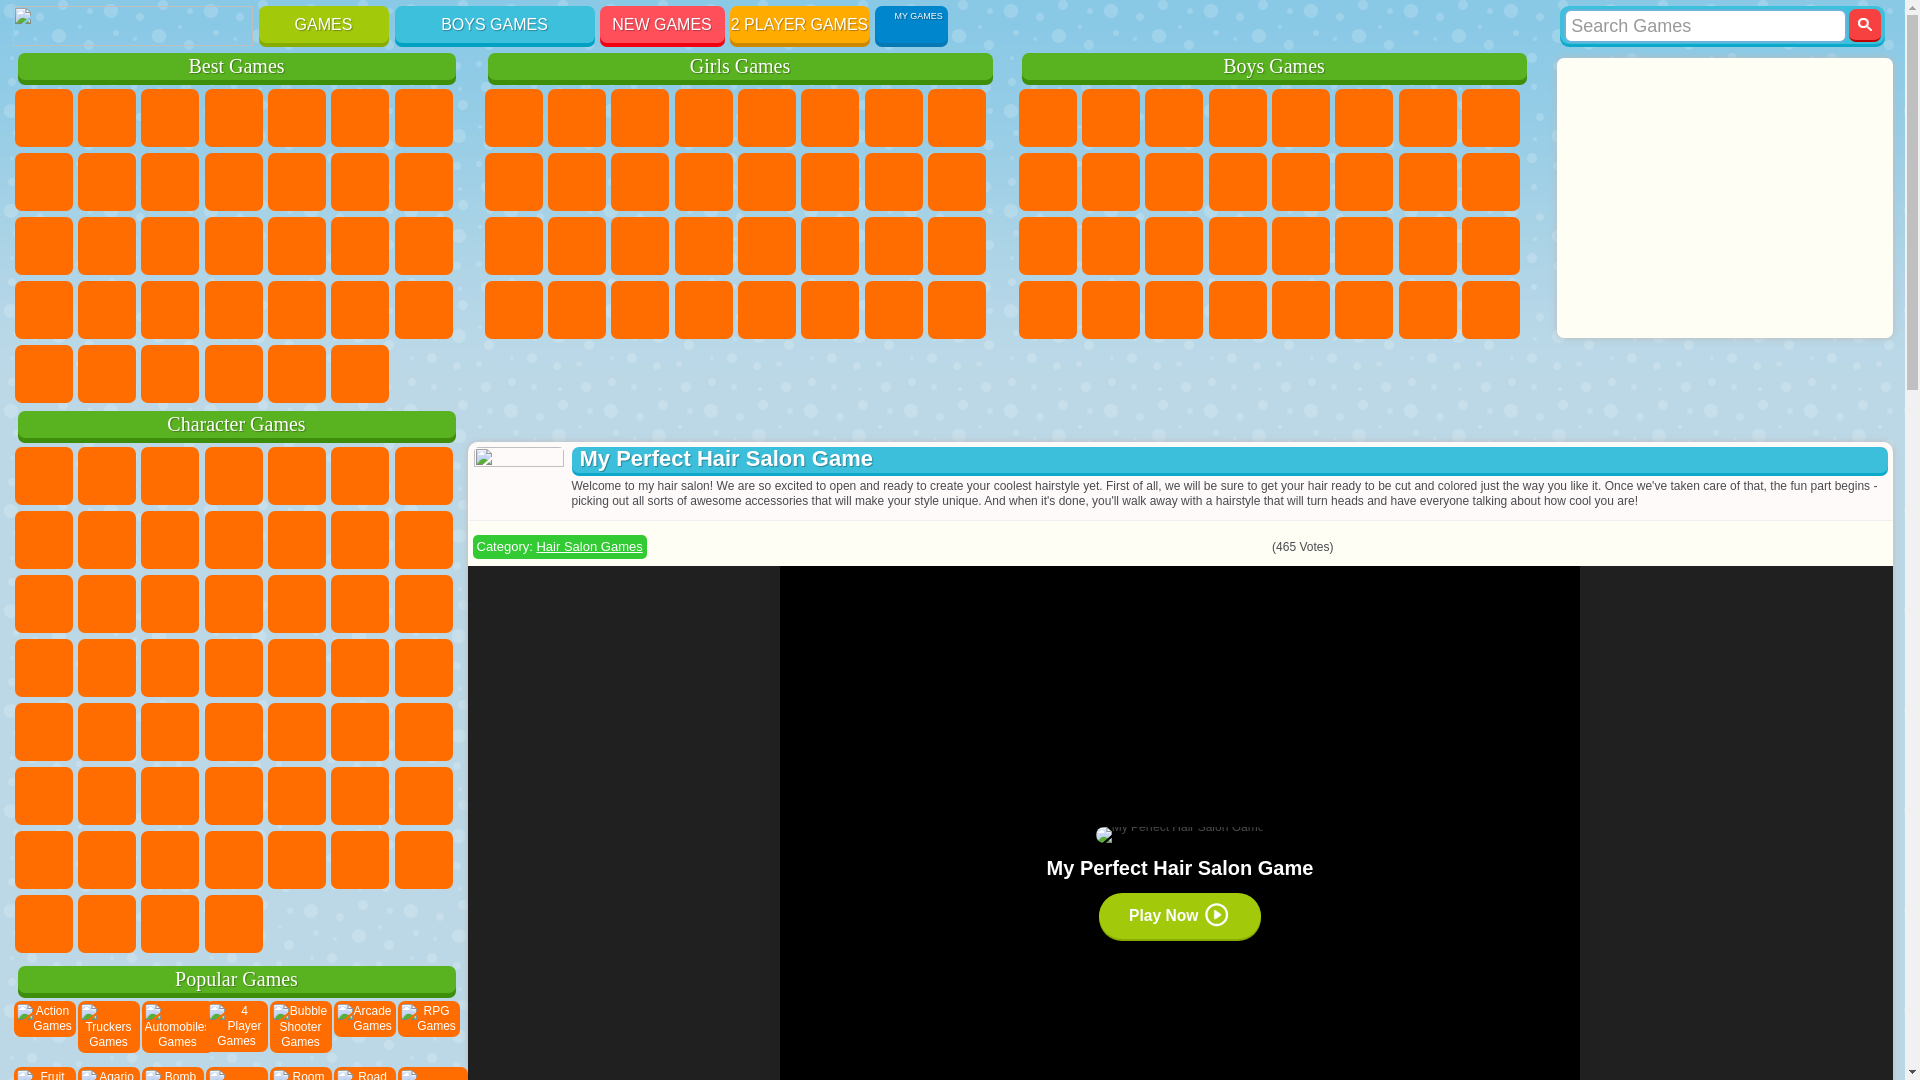 This screenshot has height=1080, width=1920. Describe the element at coordinates (1300, 182) in the screenshot. I see `Fighting Games` at that location.